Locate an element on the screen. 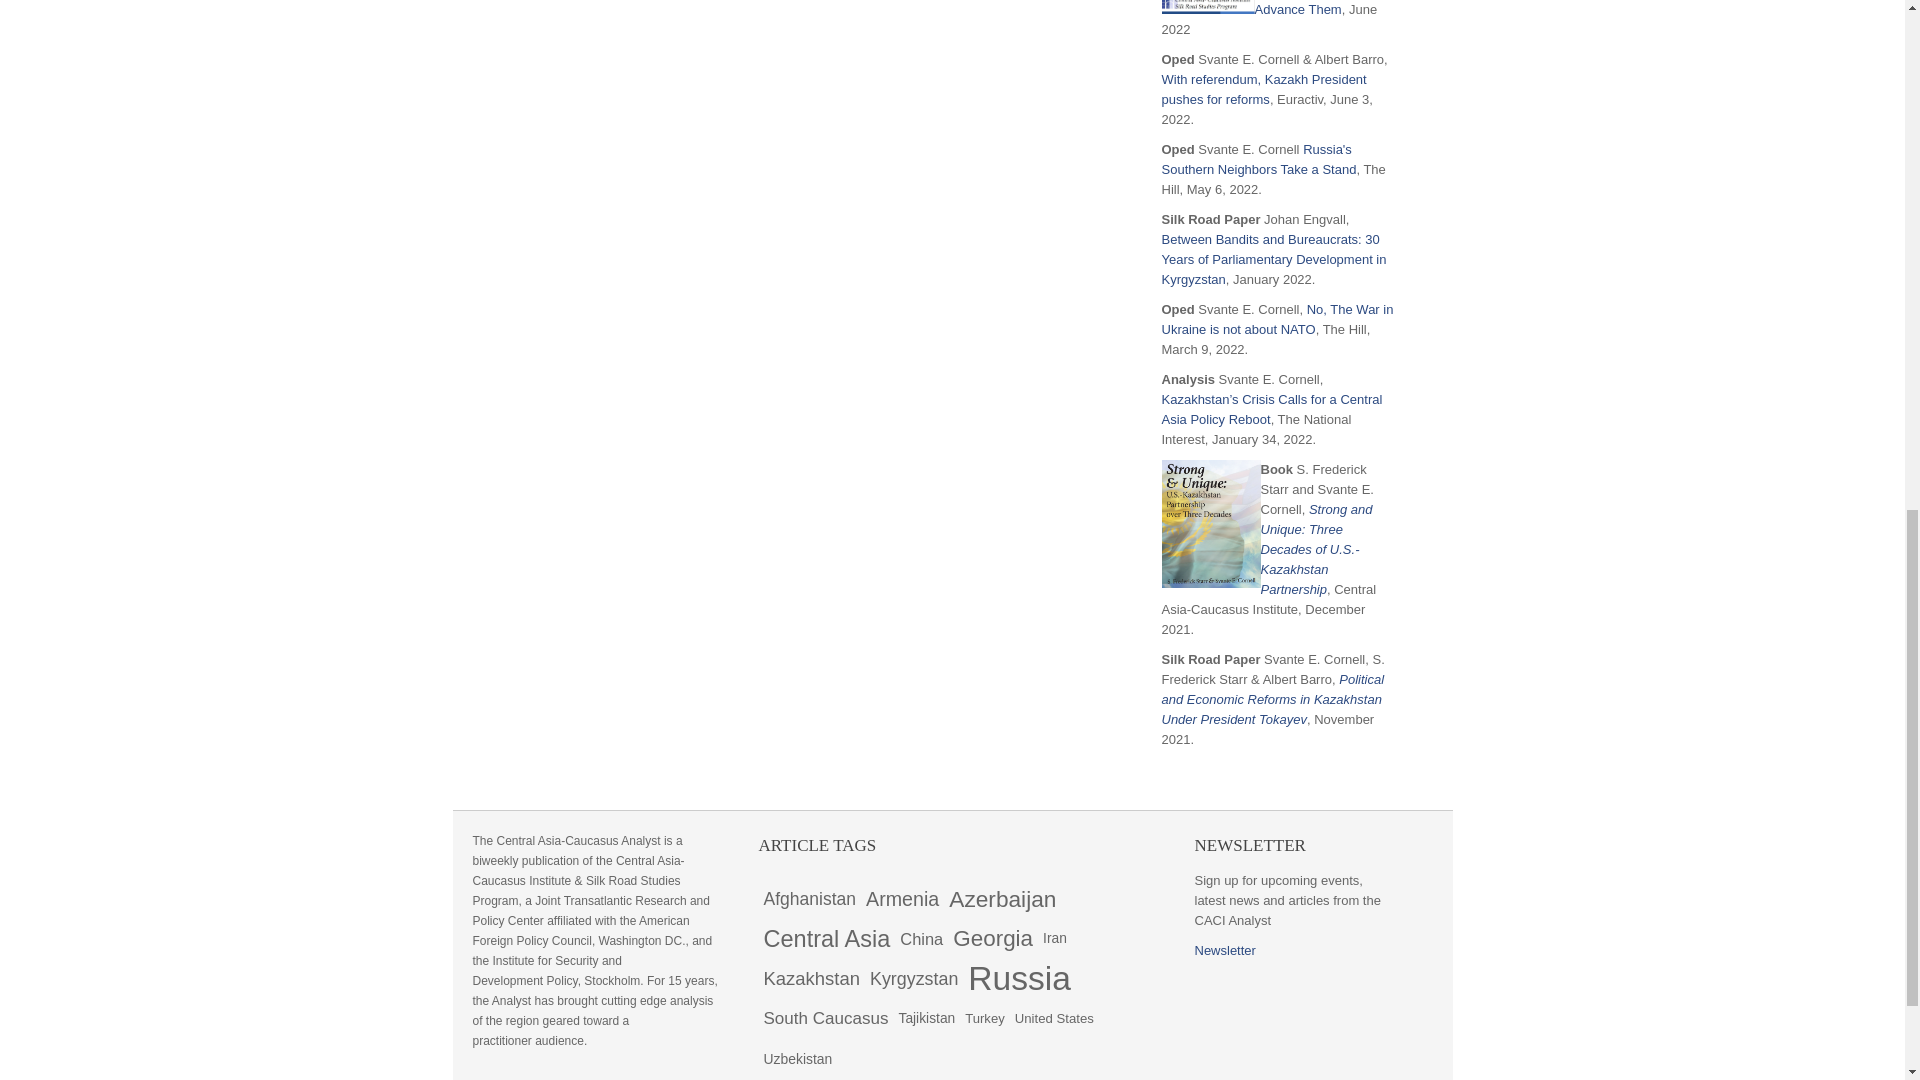  175 items tagged with Azerbaijan is located at coordinates (1002, 899).